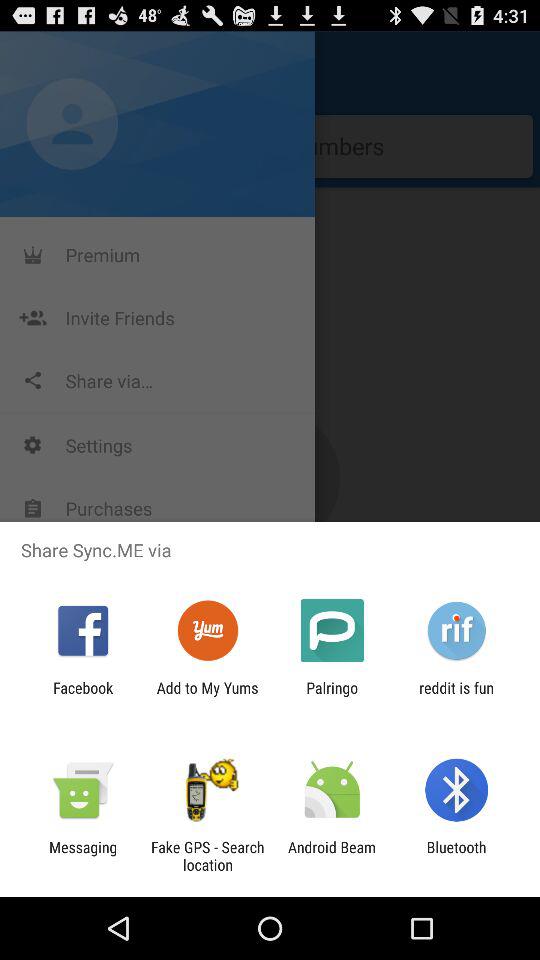 This screenshot has height=960, width=540. What do you see at coordinates (207, 696) in the screenshot?
I see `swipe until the add to my icon` at bounding box center [207, 696].